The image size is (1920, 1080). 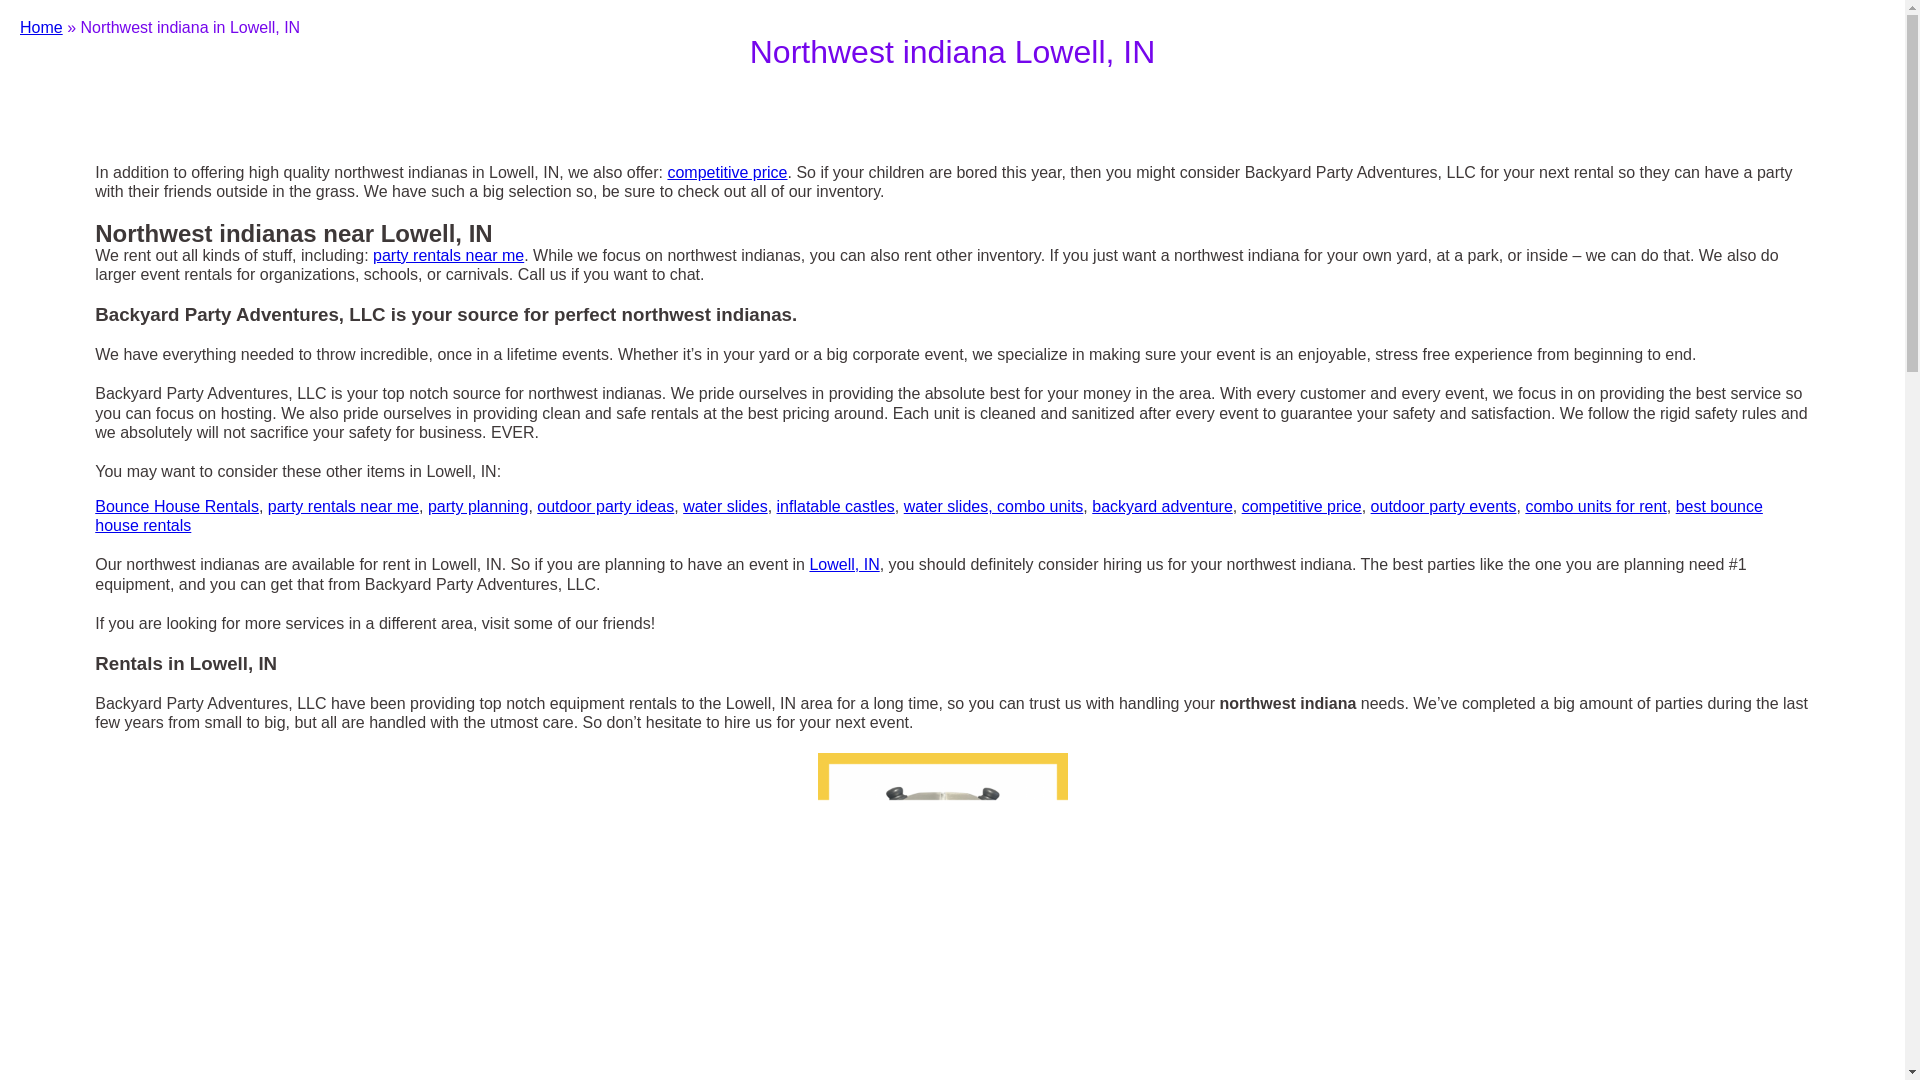 I want to click on backyard adventure, so click(x=1162, y=506).